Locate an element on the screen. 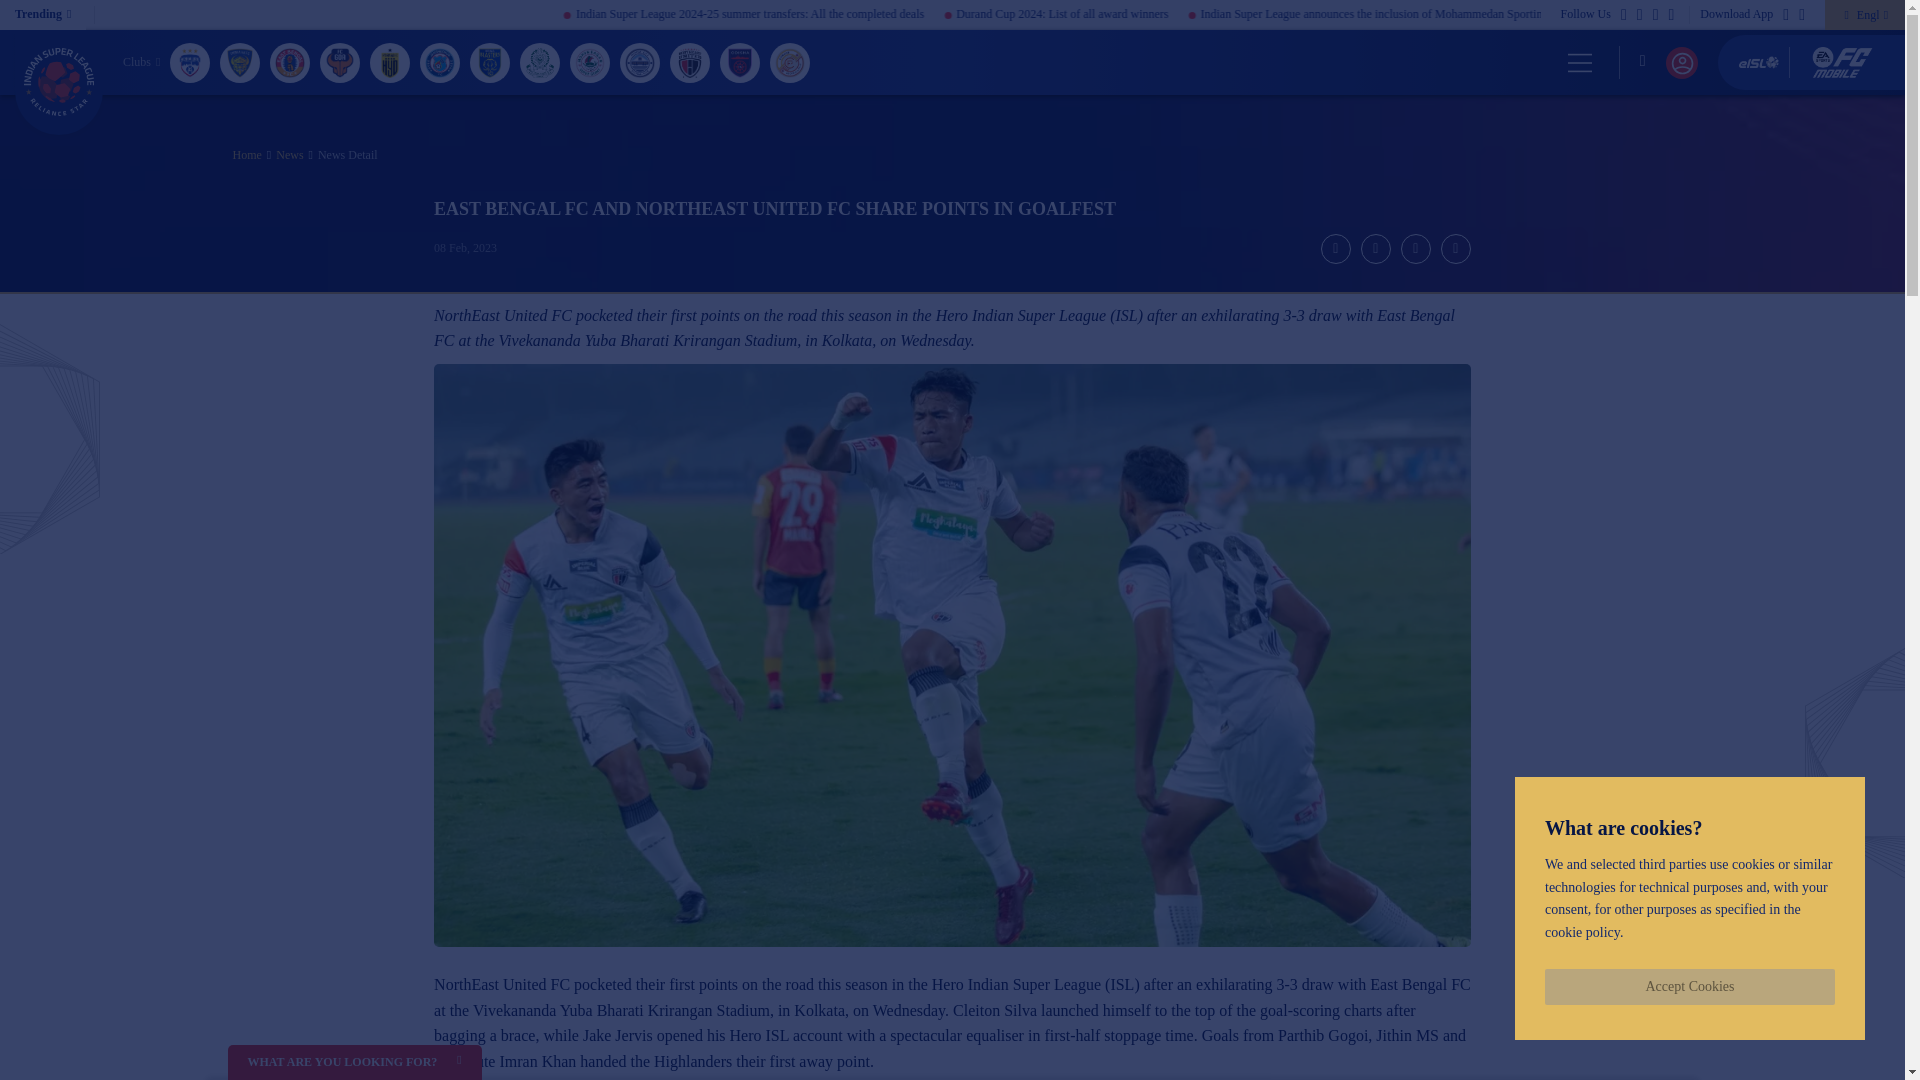  Mumbai City FC is located at coordinates (640, 62).